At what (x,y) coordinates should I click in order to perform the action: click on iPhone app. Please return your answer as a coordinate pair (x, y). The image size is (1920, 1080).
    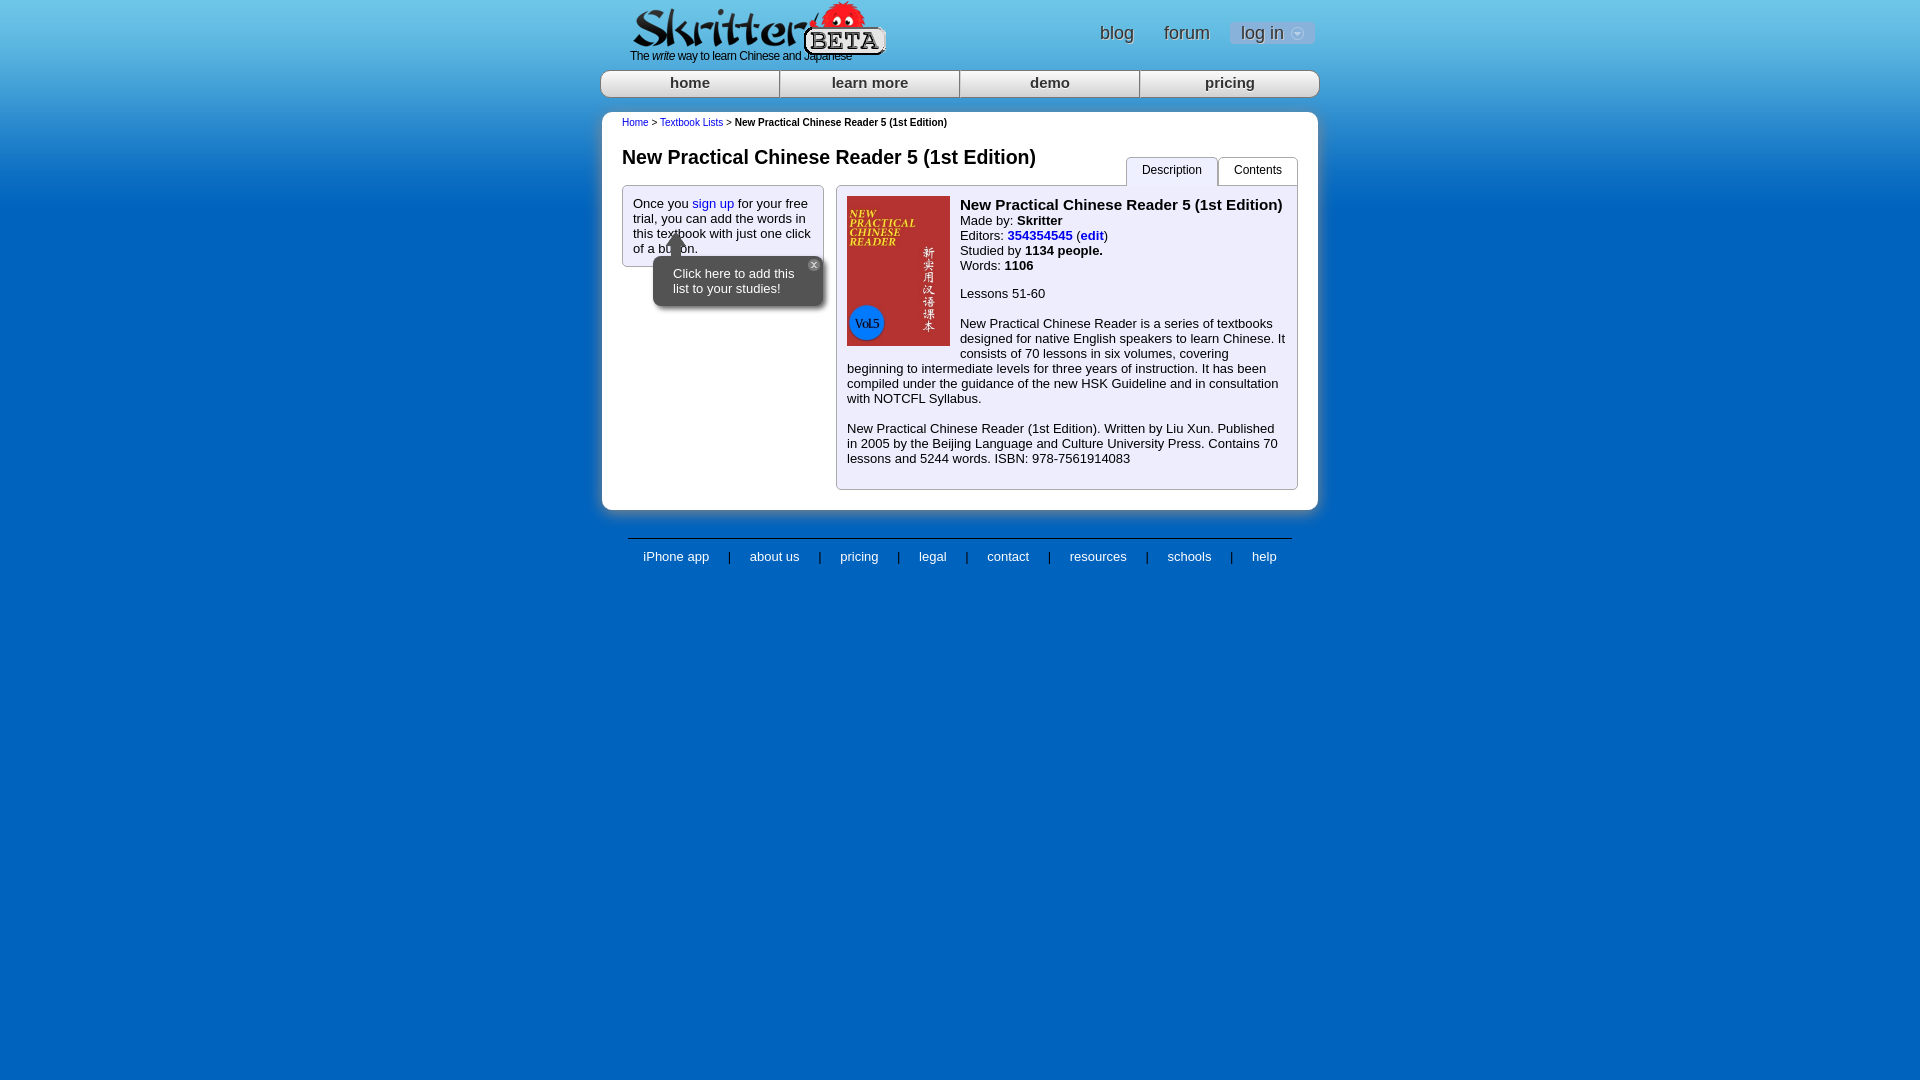
    Looking at the image, I should click on (675, 556).